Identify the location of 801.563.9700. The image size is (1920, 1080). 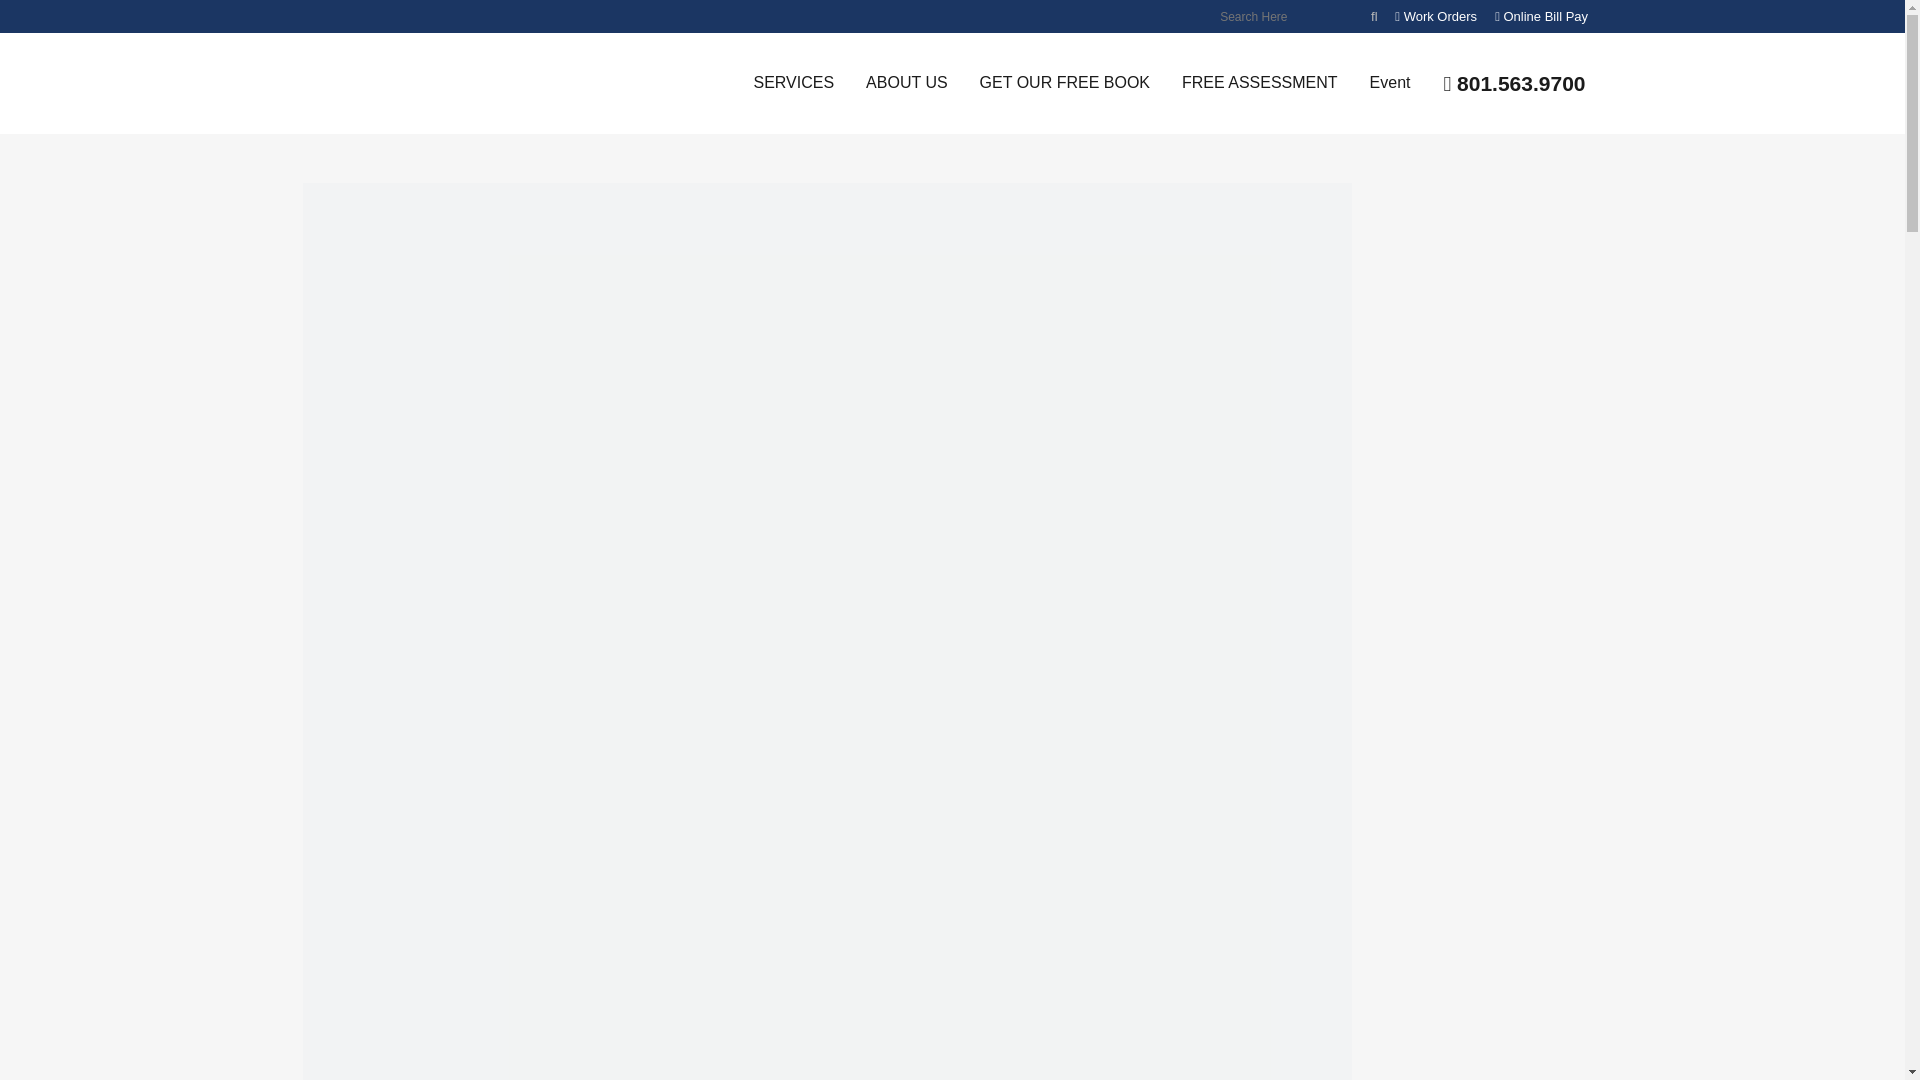
(1514, 84).